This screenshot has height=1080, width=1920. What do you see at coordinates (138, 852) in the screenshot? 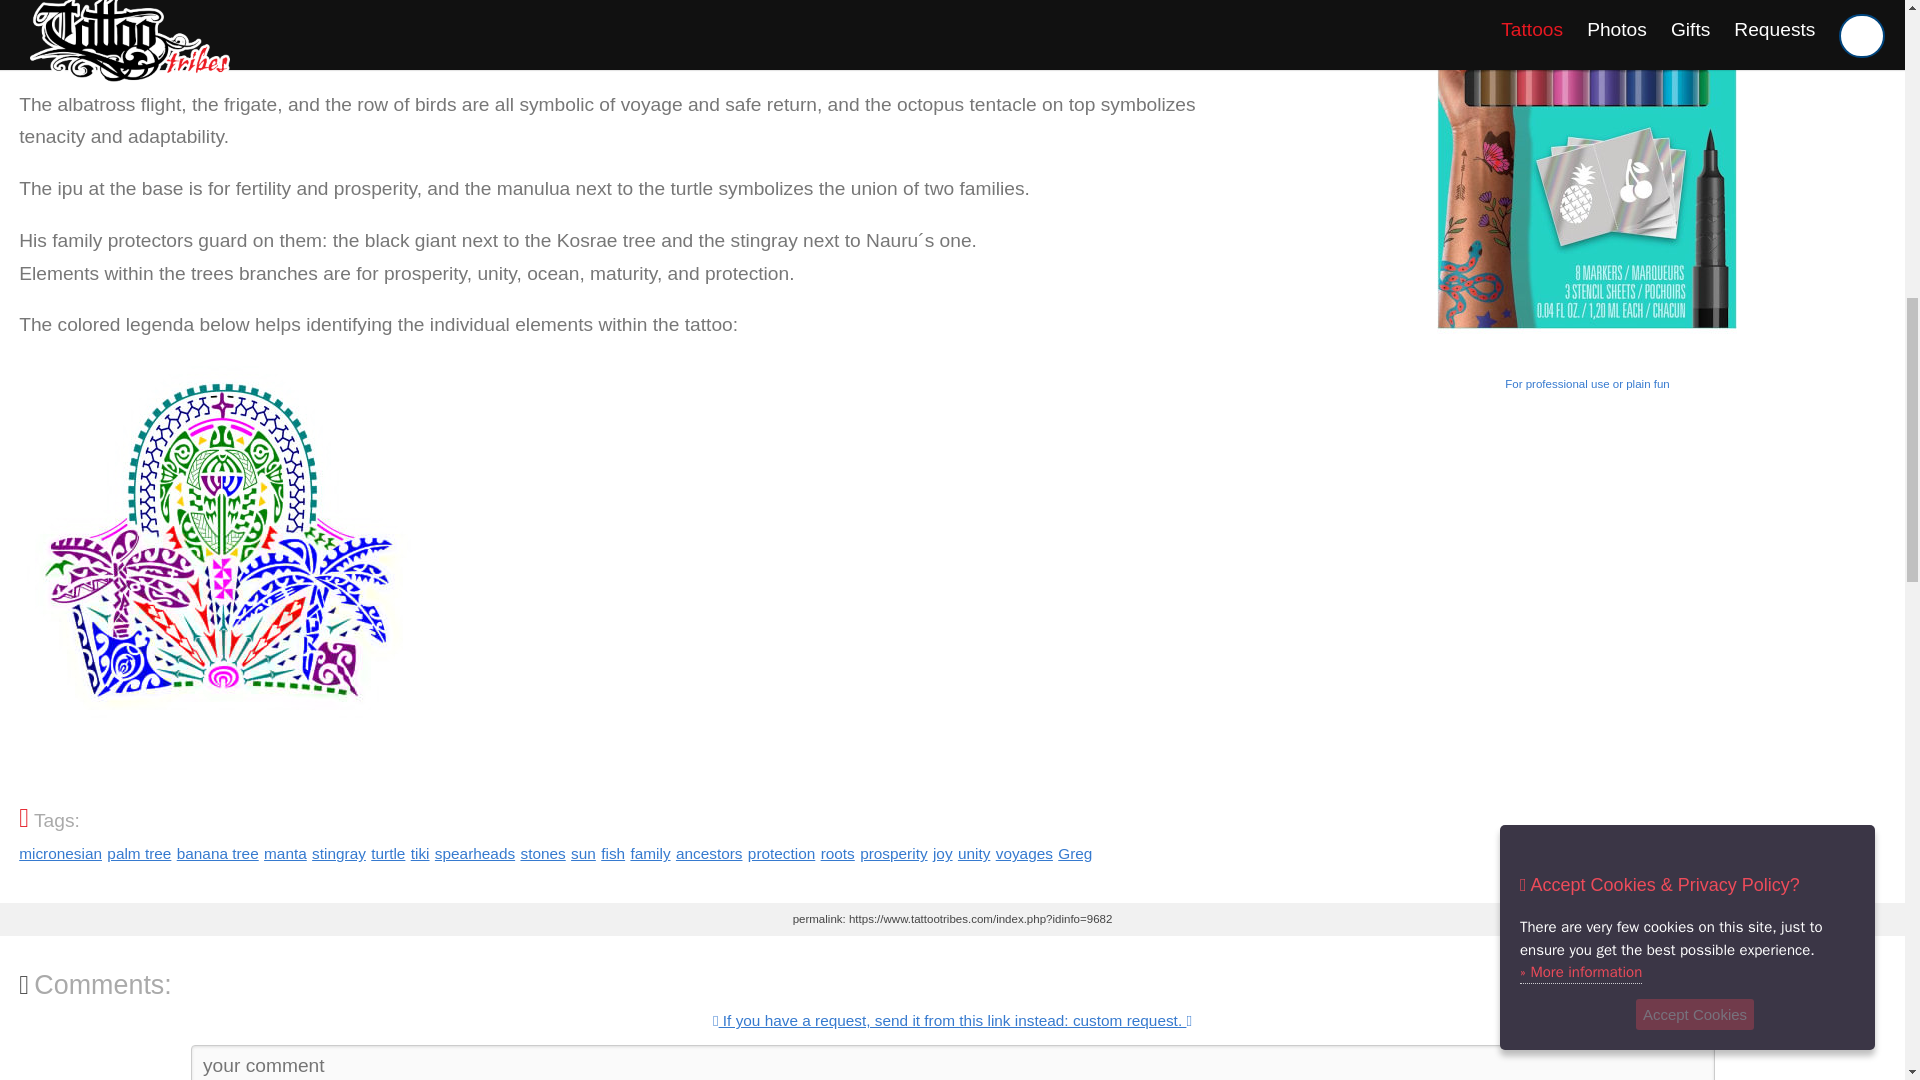
I see `palm tree` at bounding box center [138, 852].